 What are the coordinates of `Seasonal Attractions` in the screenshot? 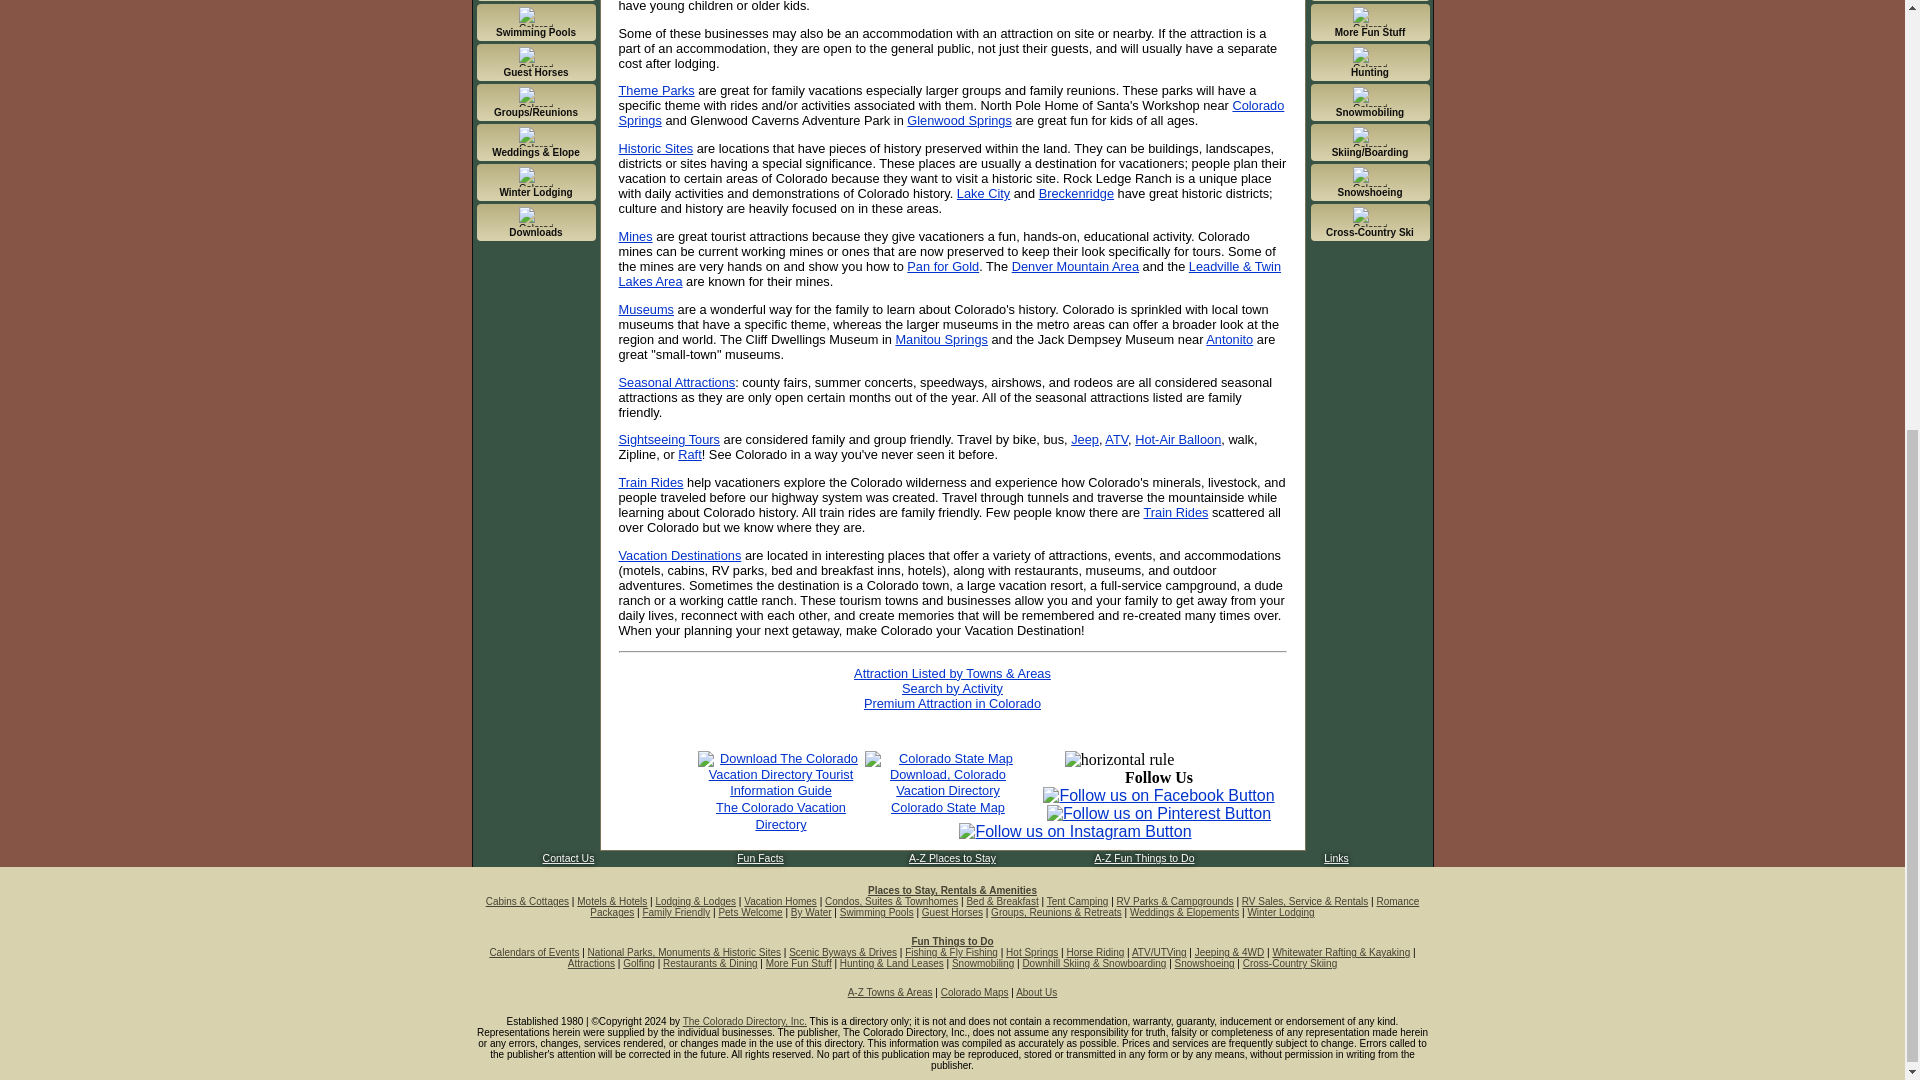 It's located at (676, 382).